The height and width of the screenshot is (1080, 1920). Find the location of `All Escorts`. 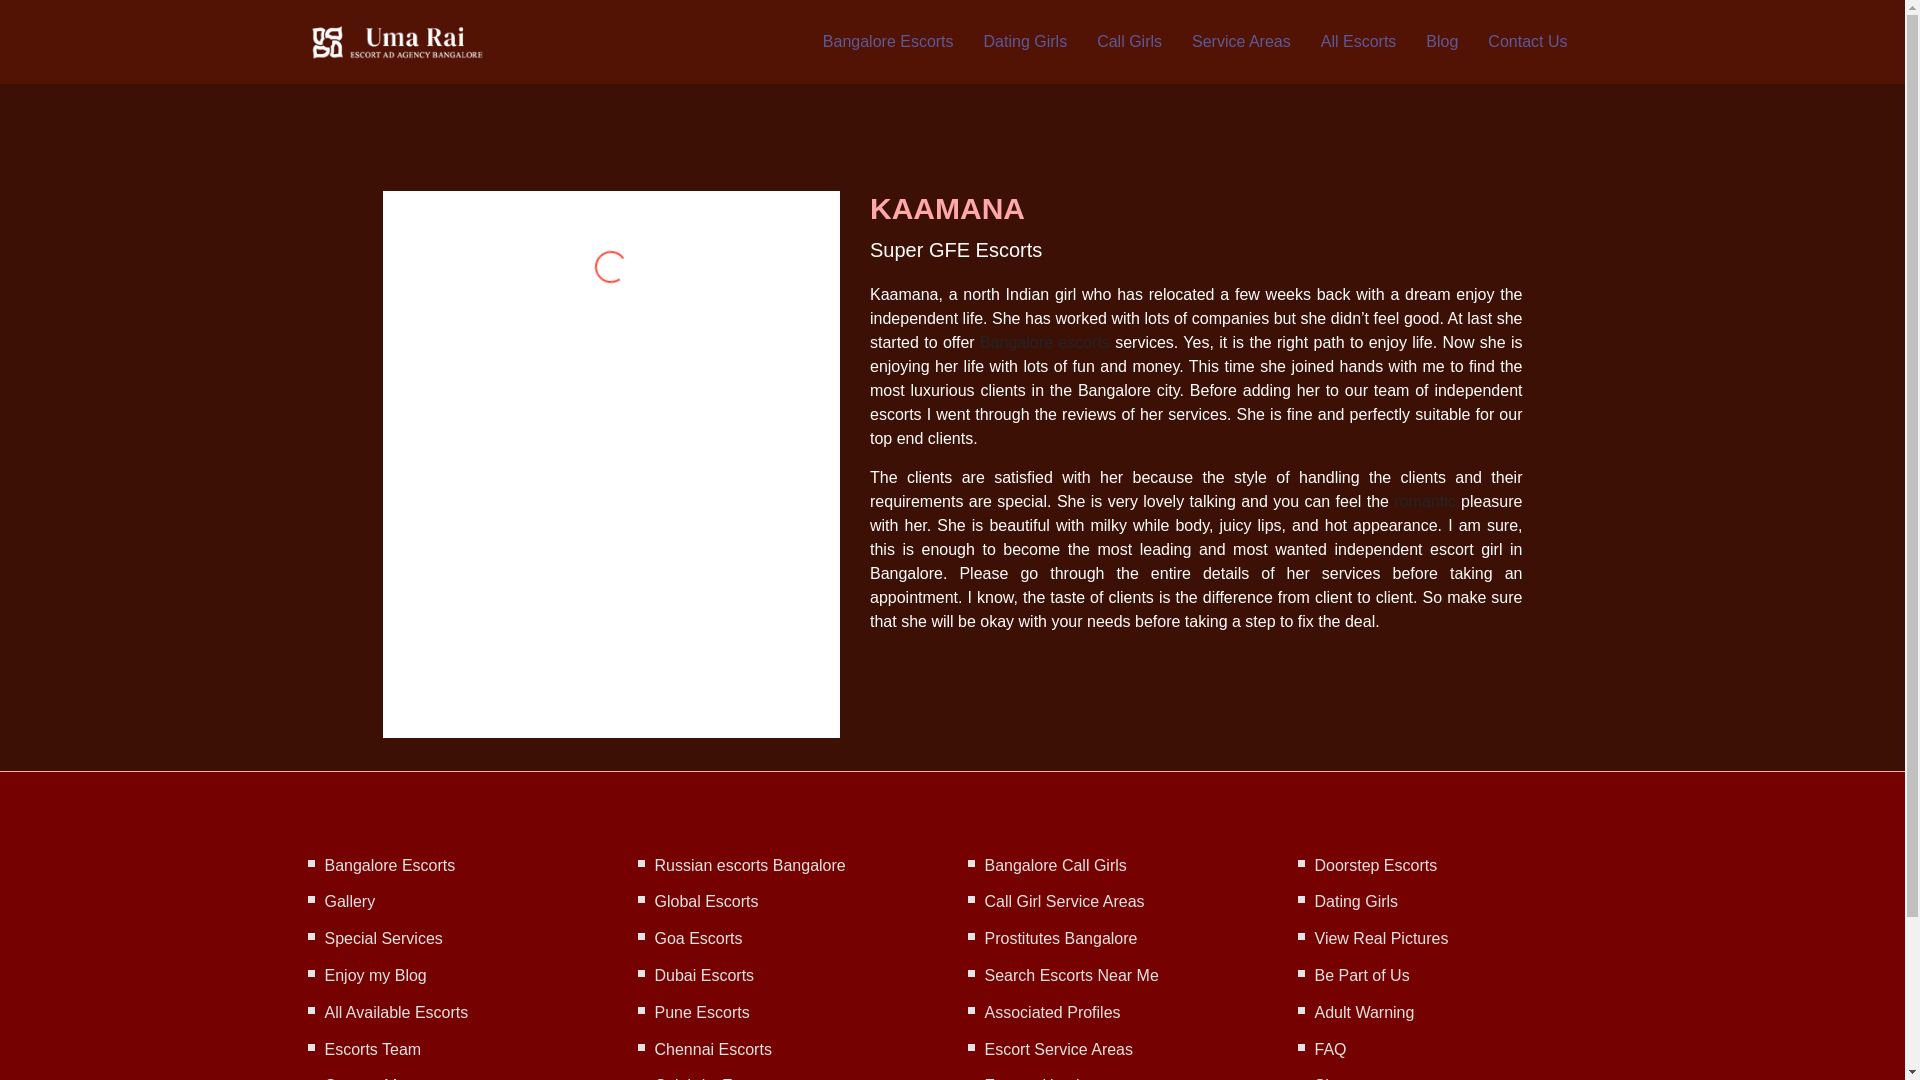

All Escorts is located at coordinates (1358, 42).